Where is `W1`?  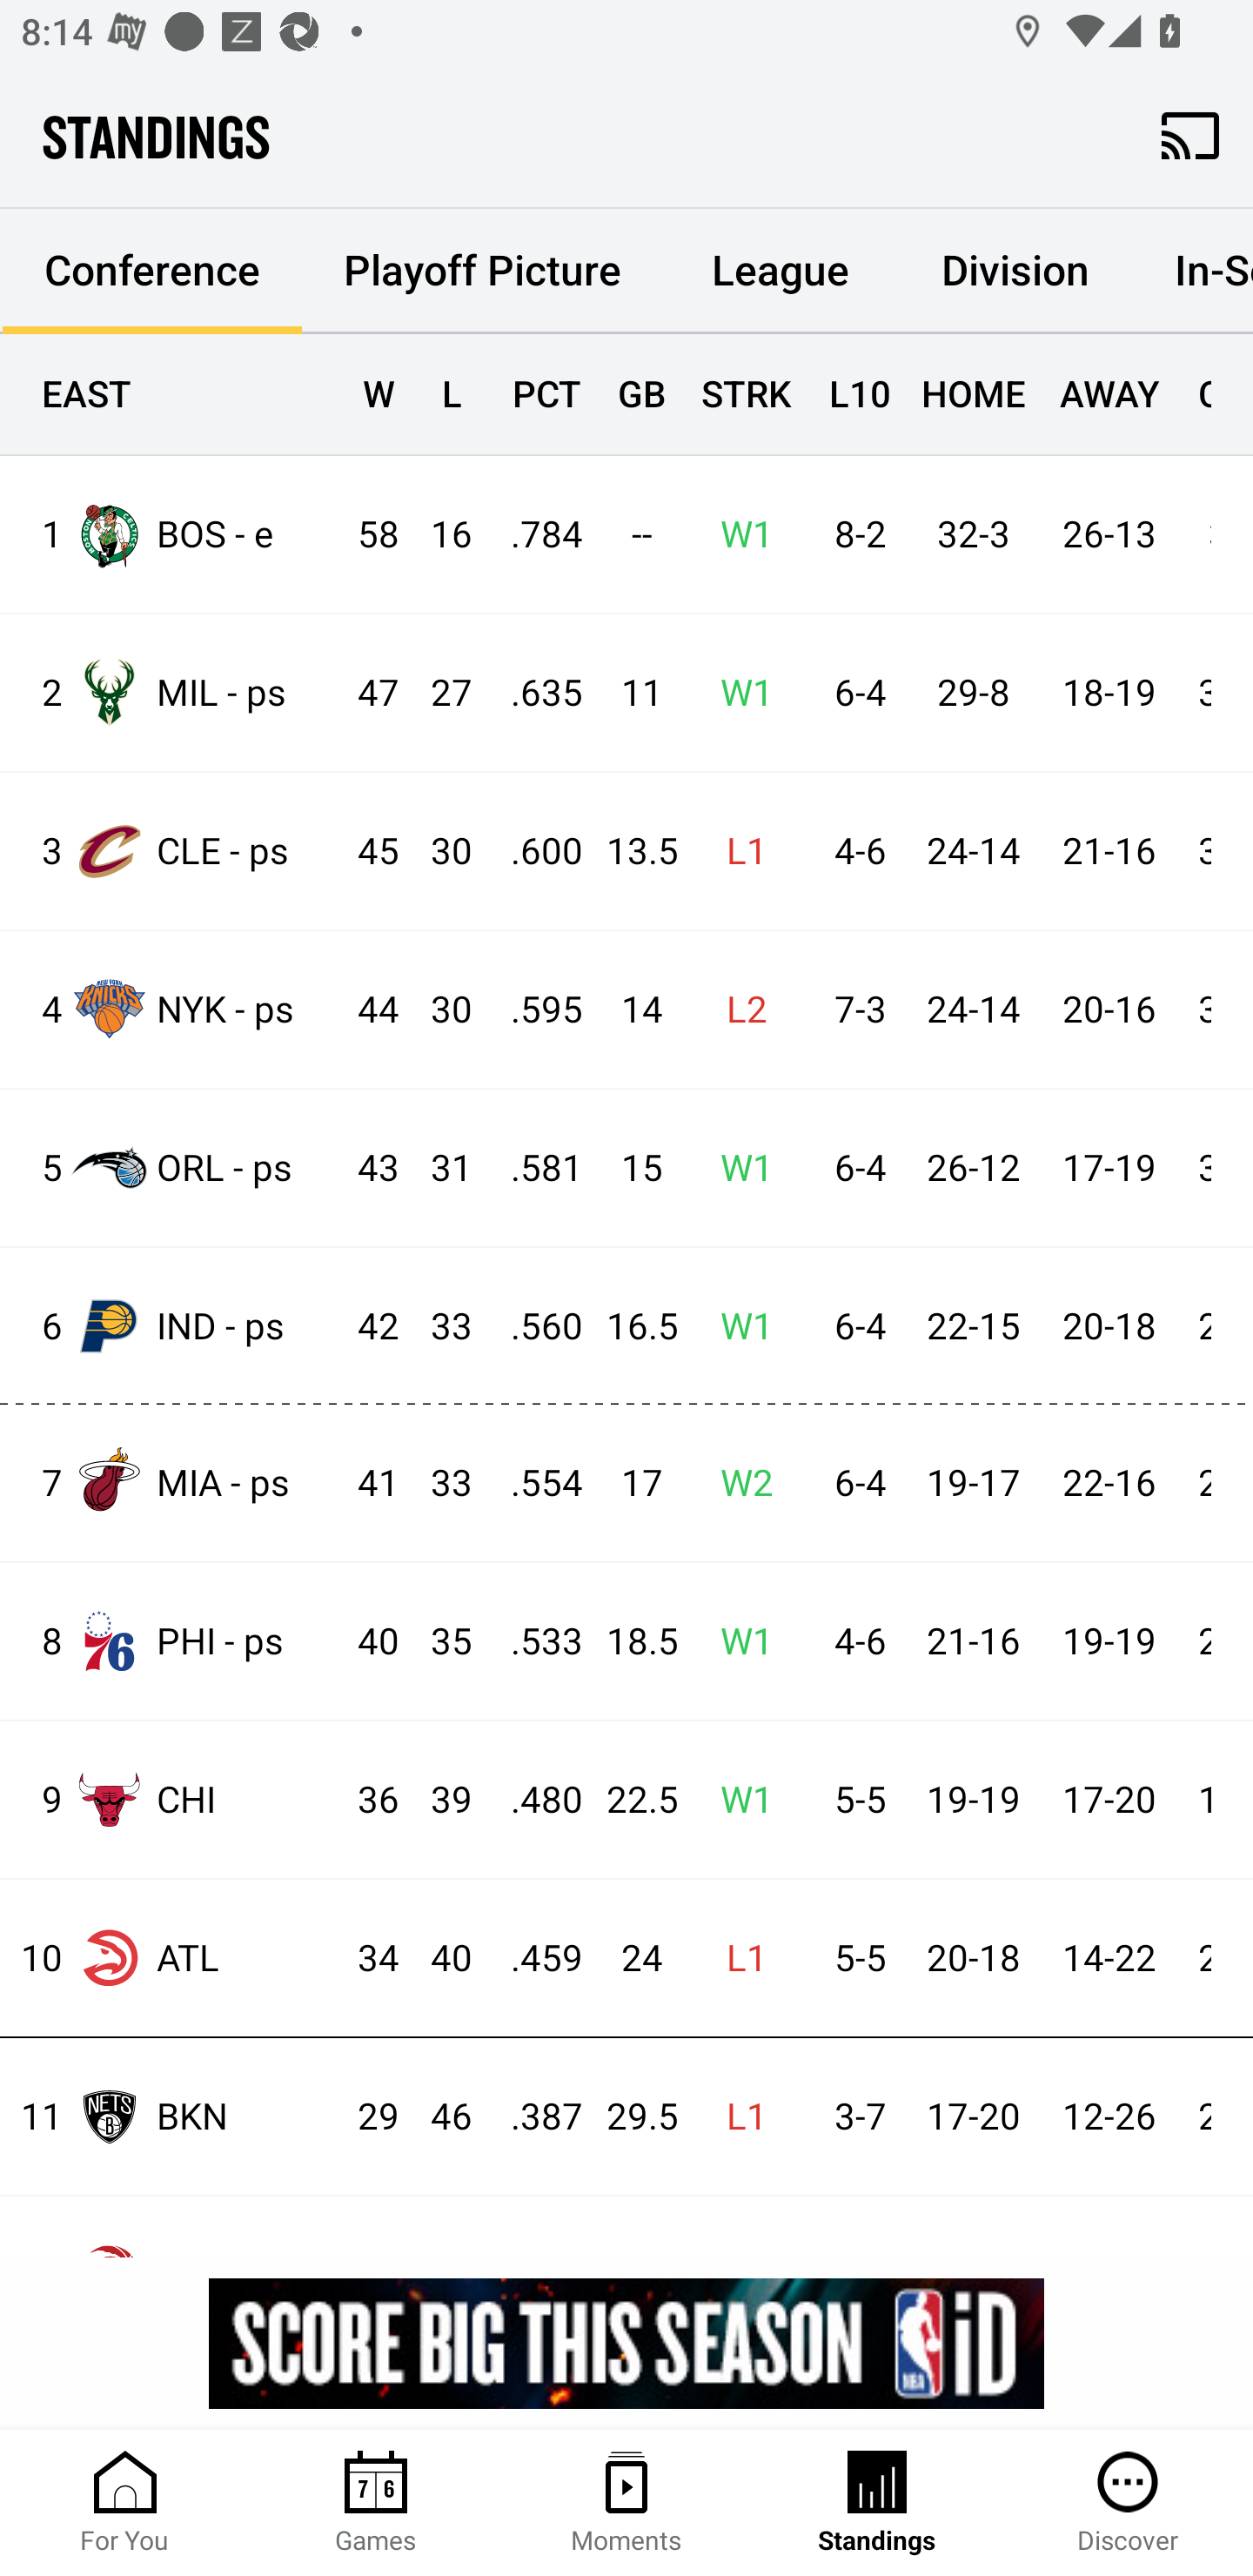 W1 is located at coordinates (738, 694).